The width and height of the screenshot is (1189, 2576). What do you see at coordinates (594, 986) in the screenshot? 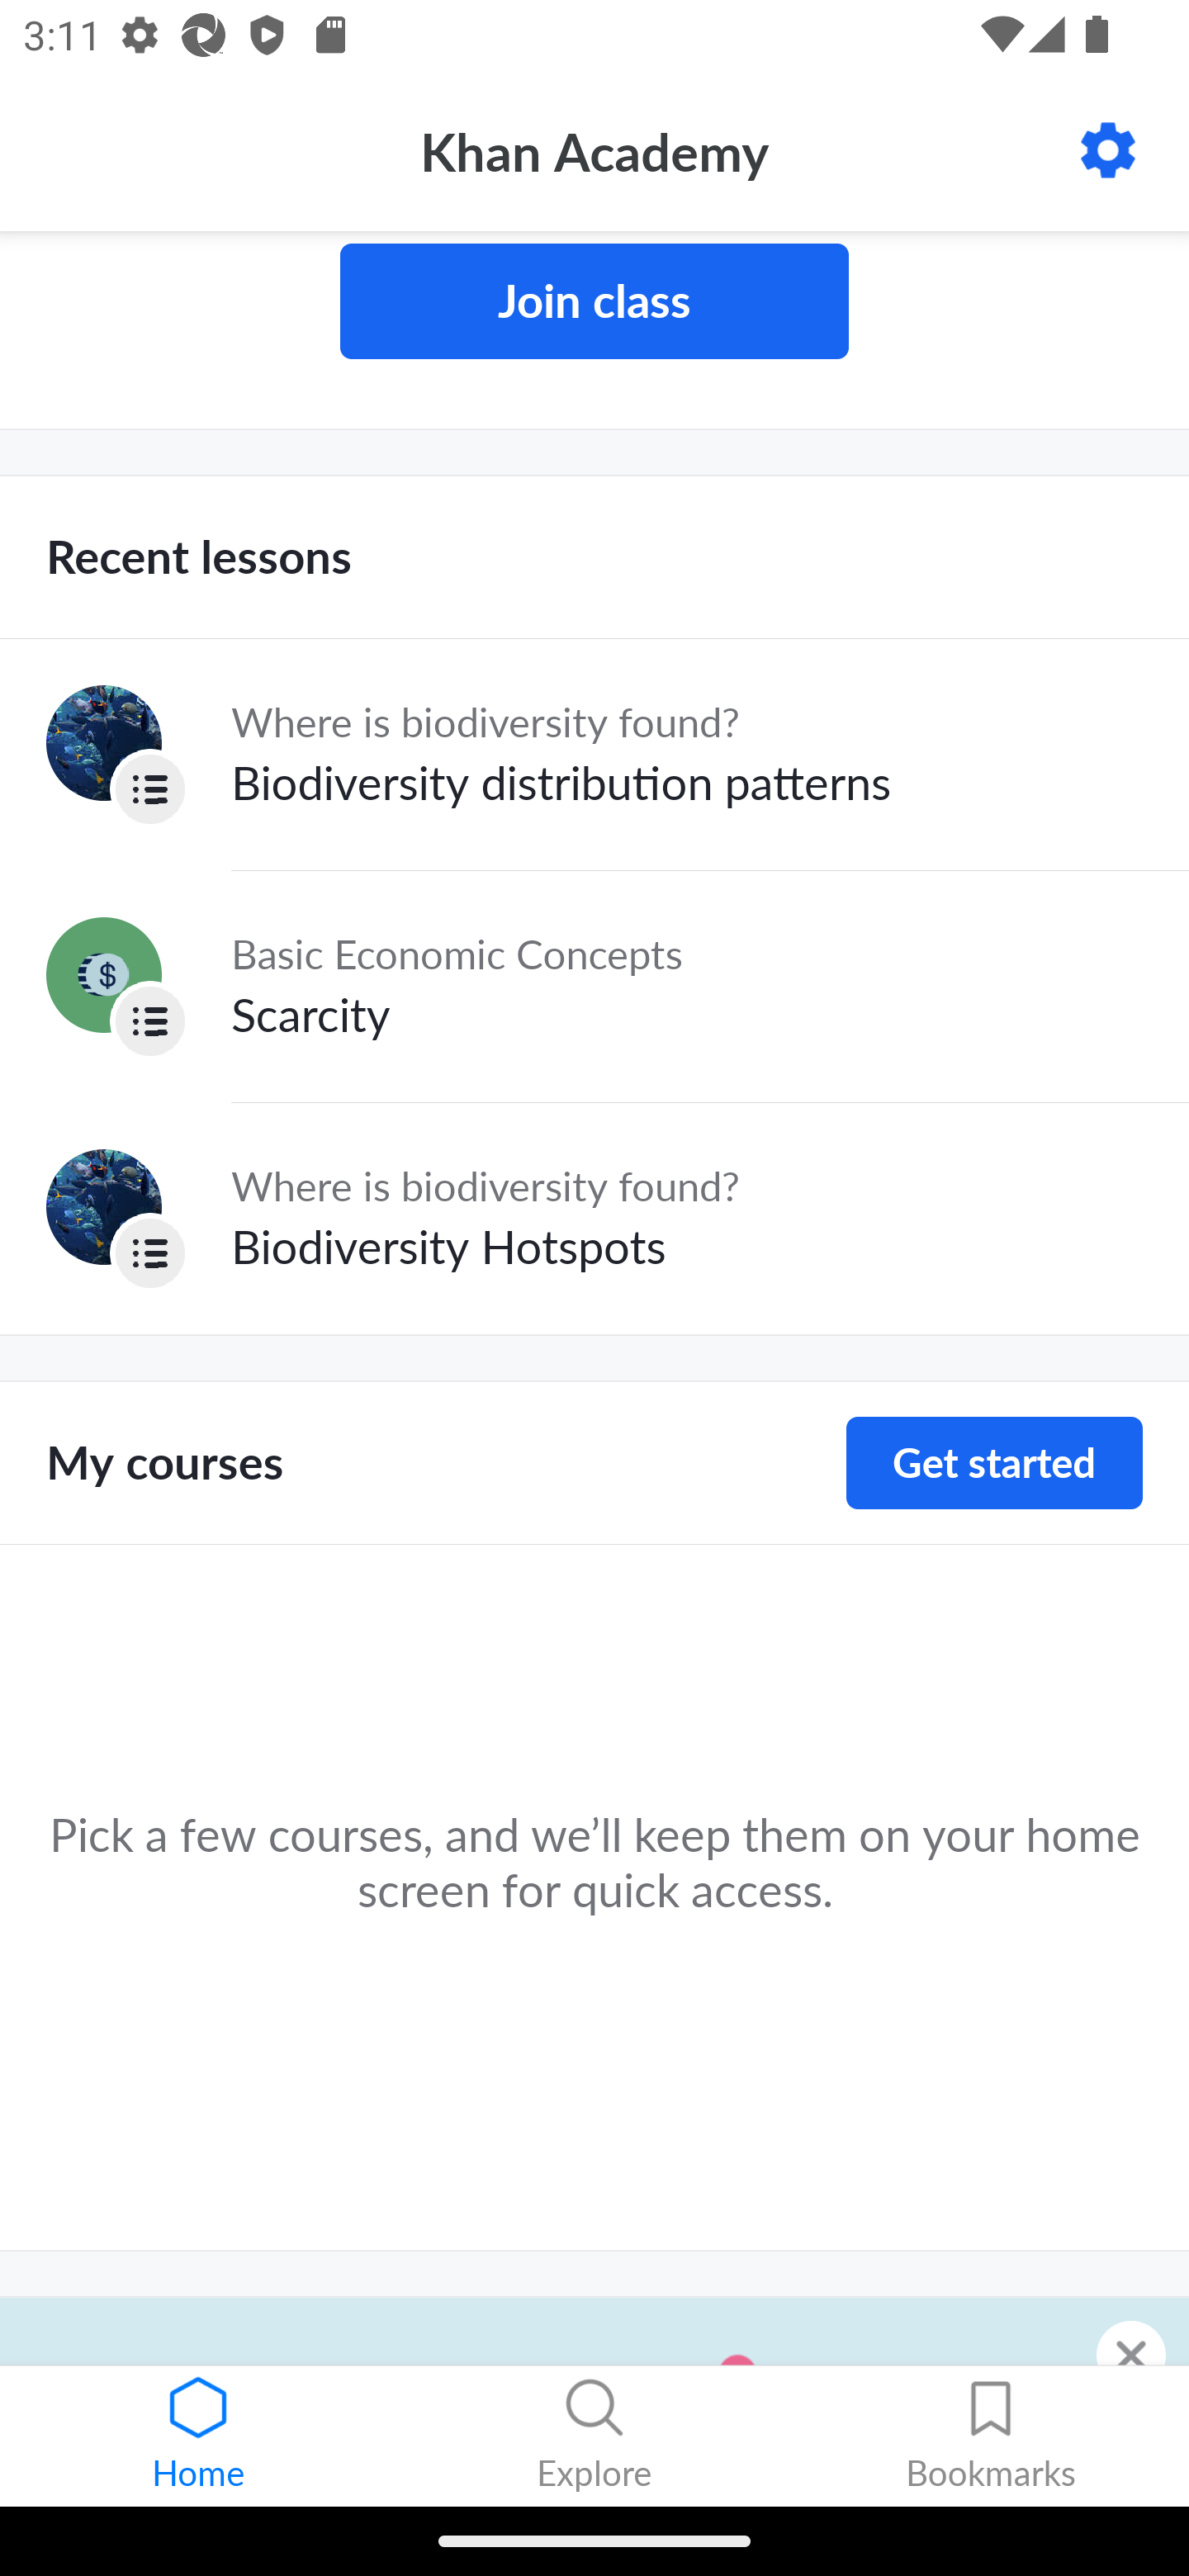
I see `Lesson Basic Economic Concepts Scarcity` at bounding box center [594, 986].